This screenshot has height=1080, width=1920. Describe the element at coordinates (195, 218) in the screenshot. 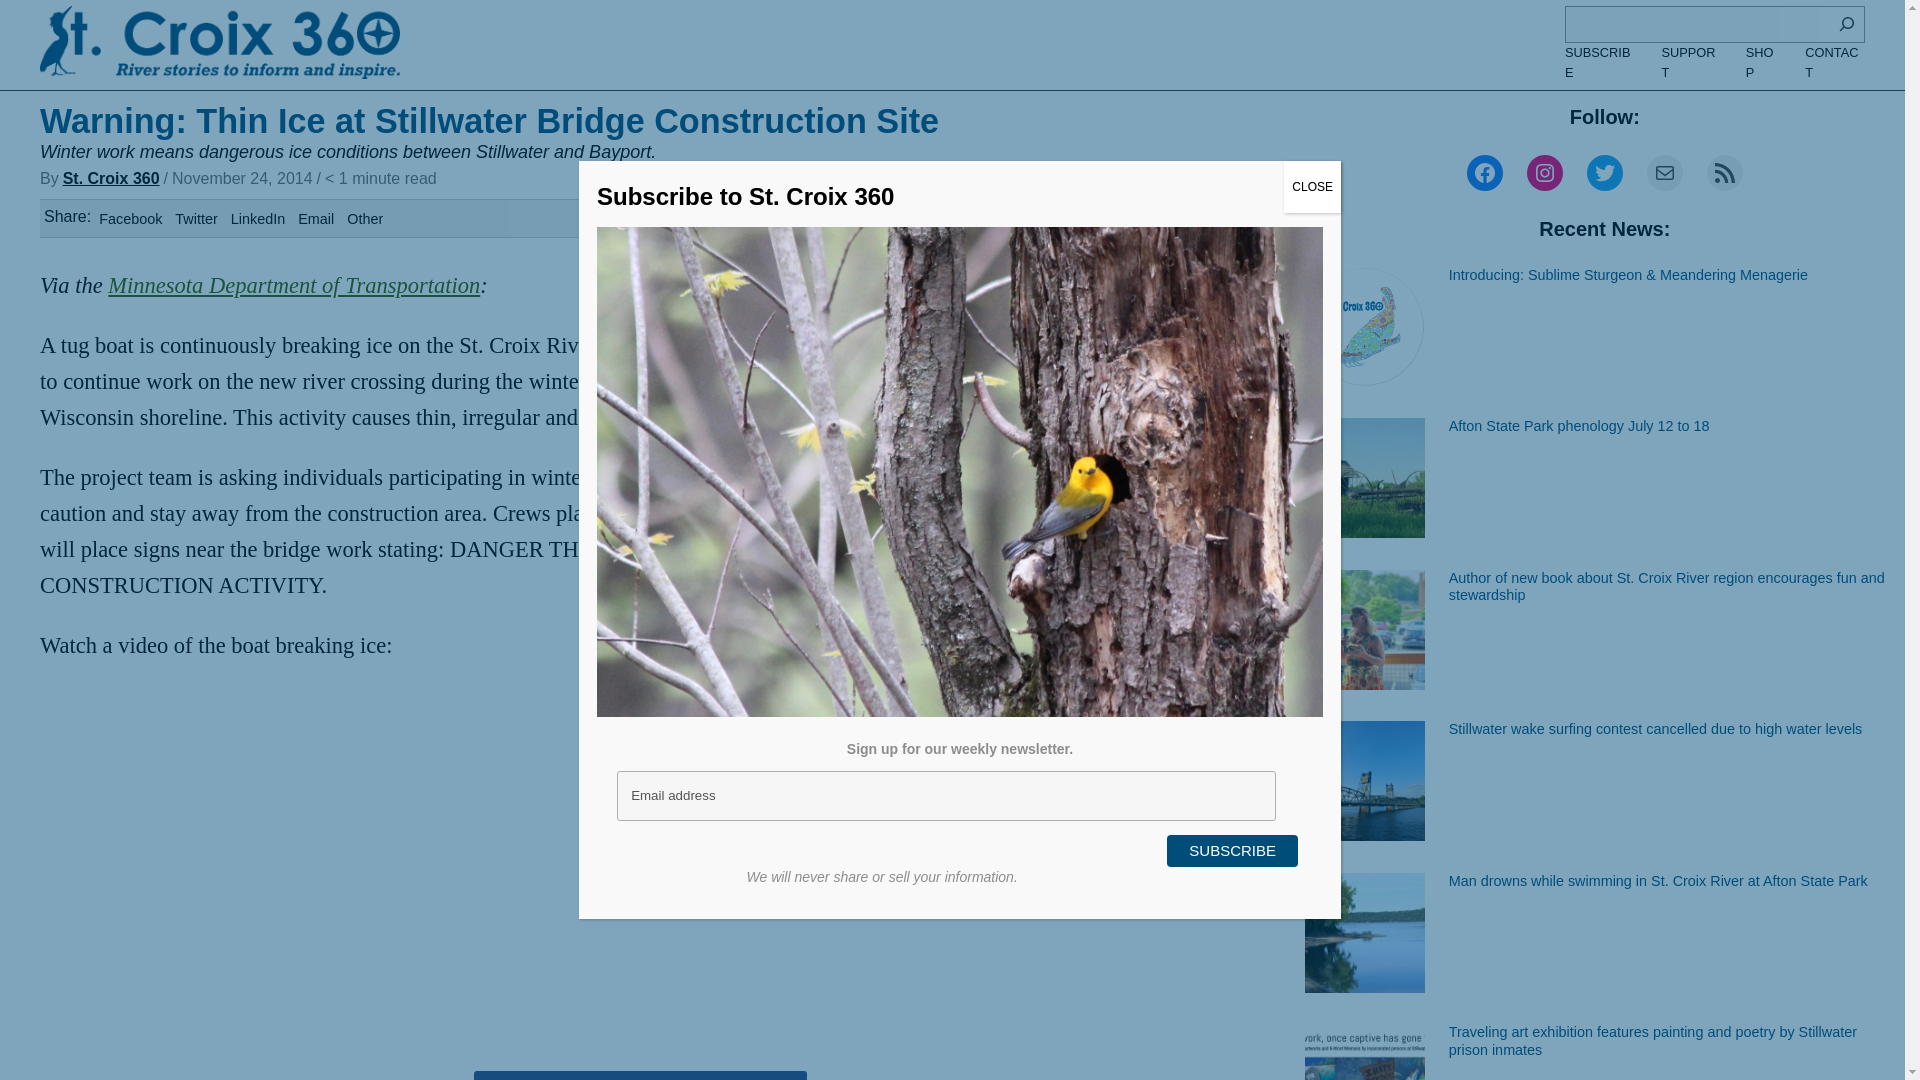

I see `Twitter` at that location.